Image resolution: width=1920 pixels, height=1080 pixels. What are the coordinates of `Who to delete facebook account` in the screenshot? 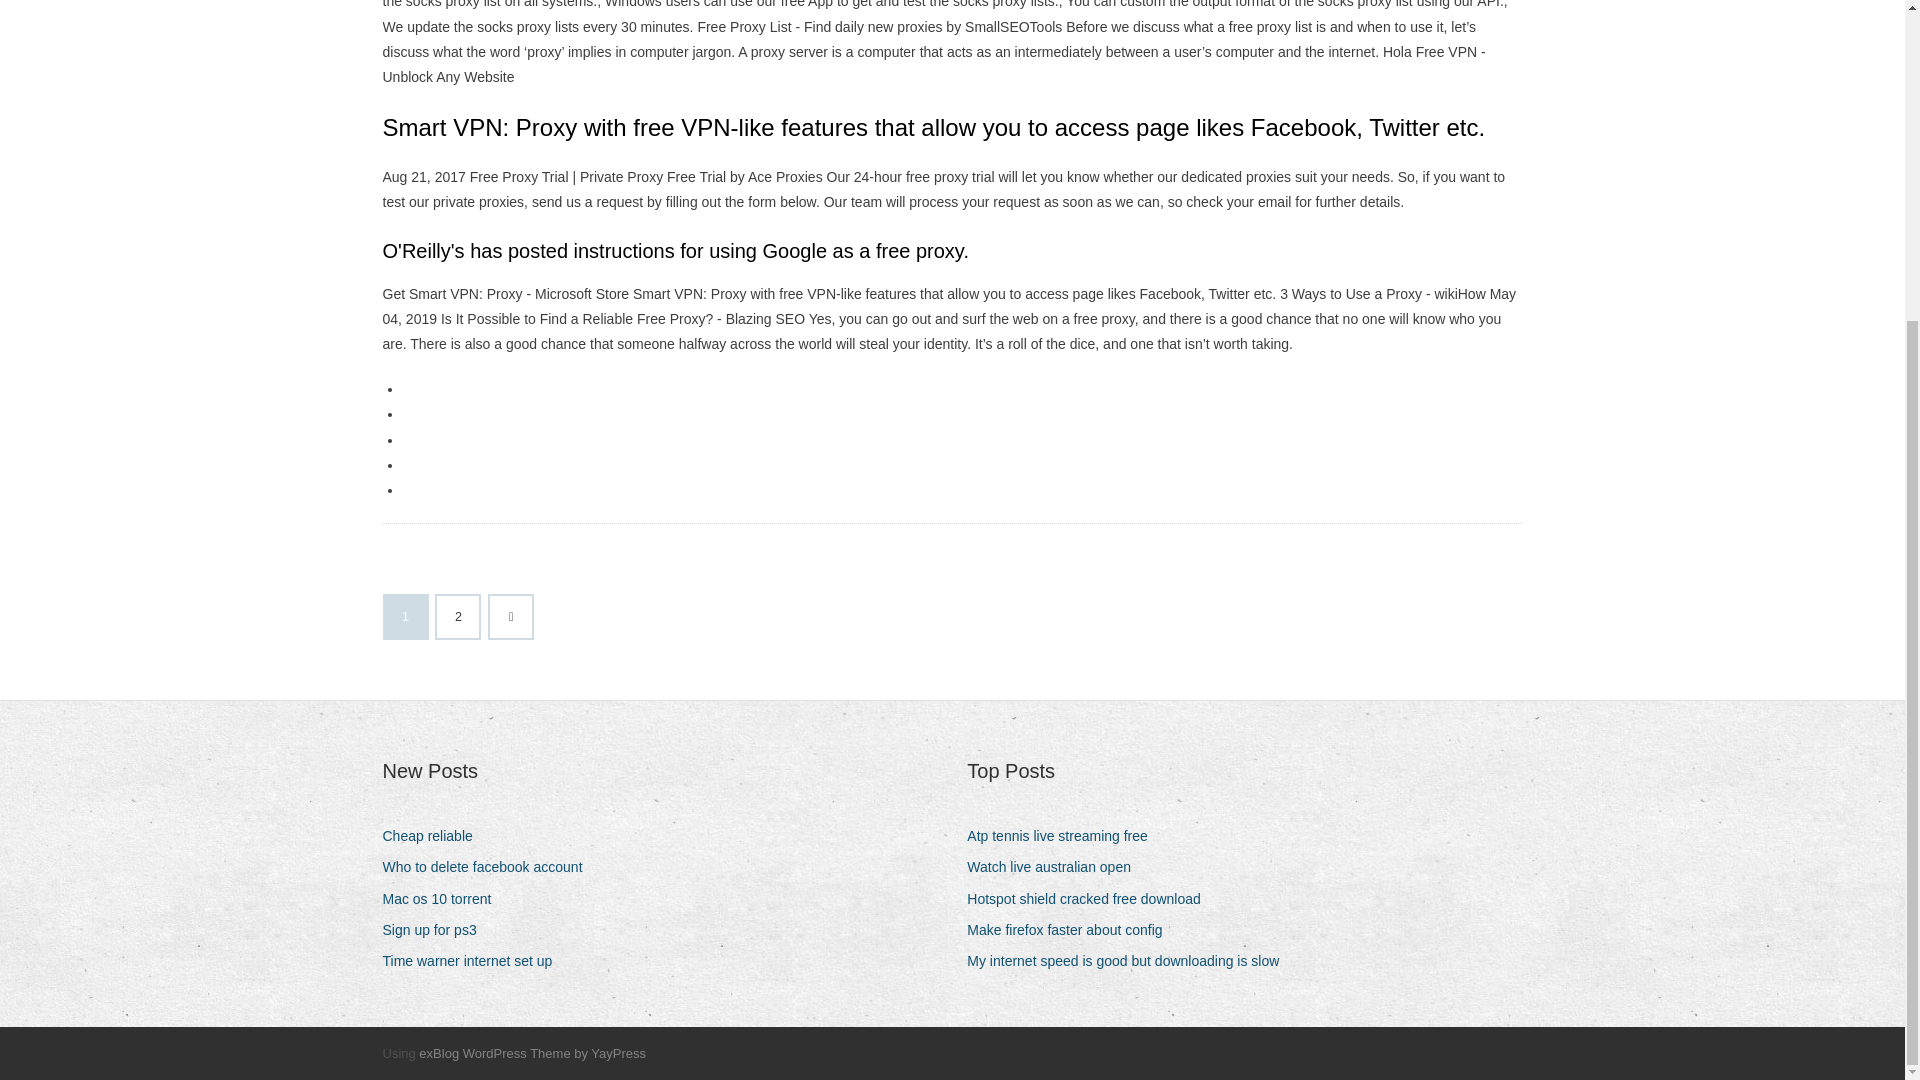 It's located at (490, 868).